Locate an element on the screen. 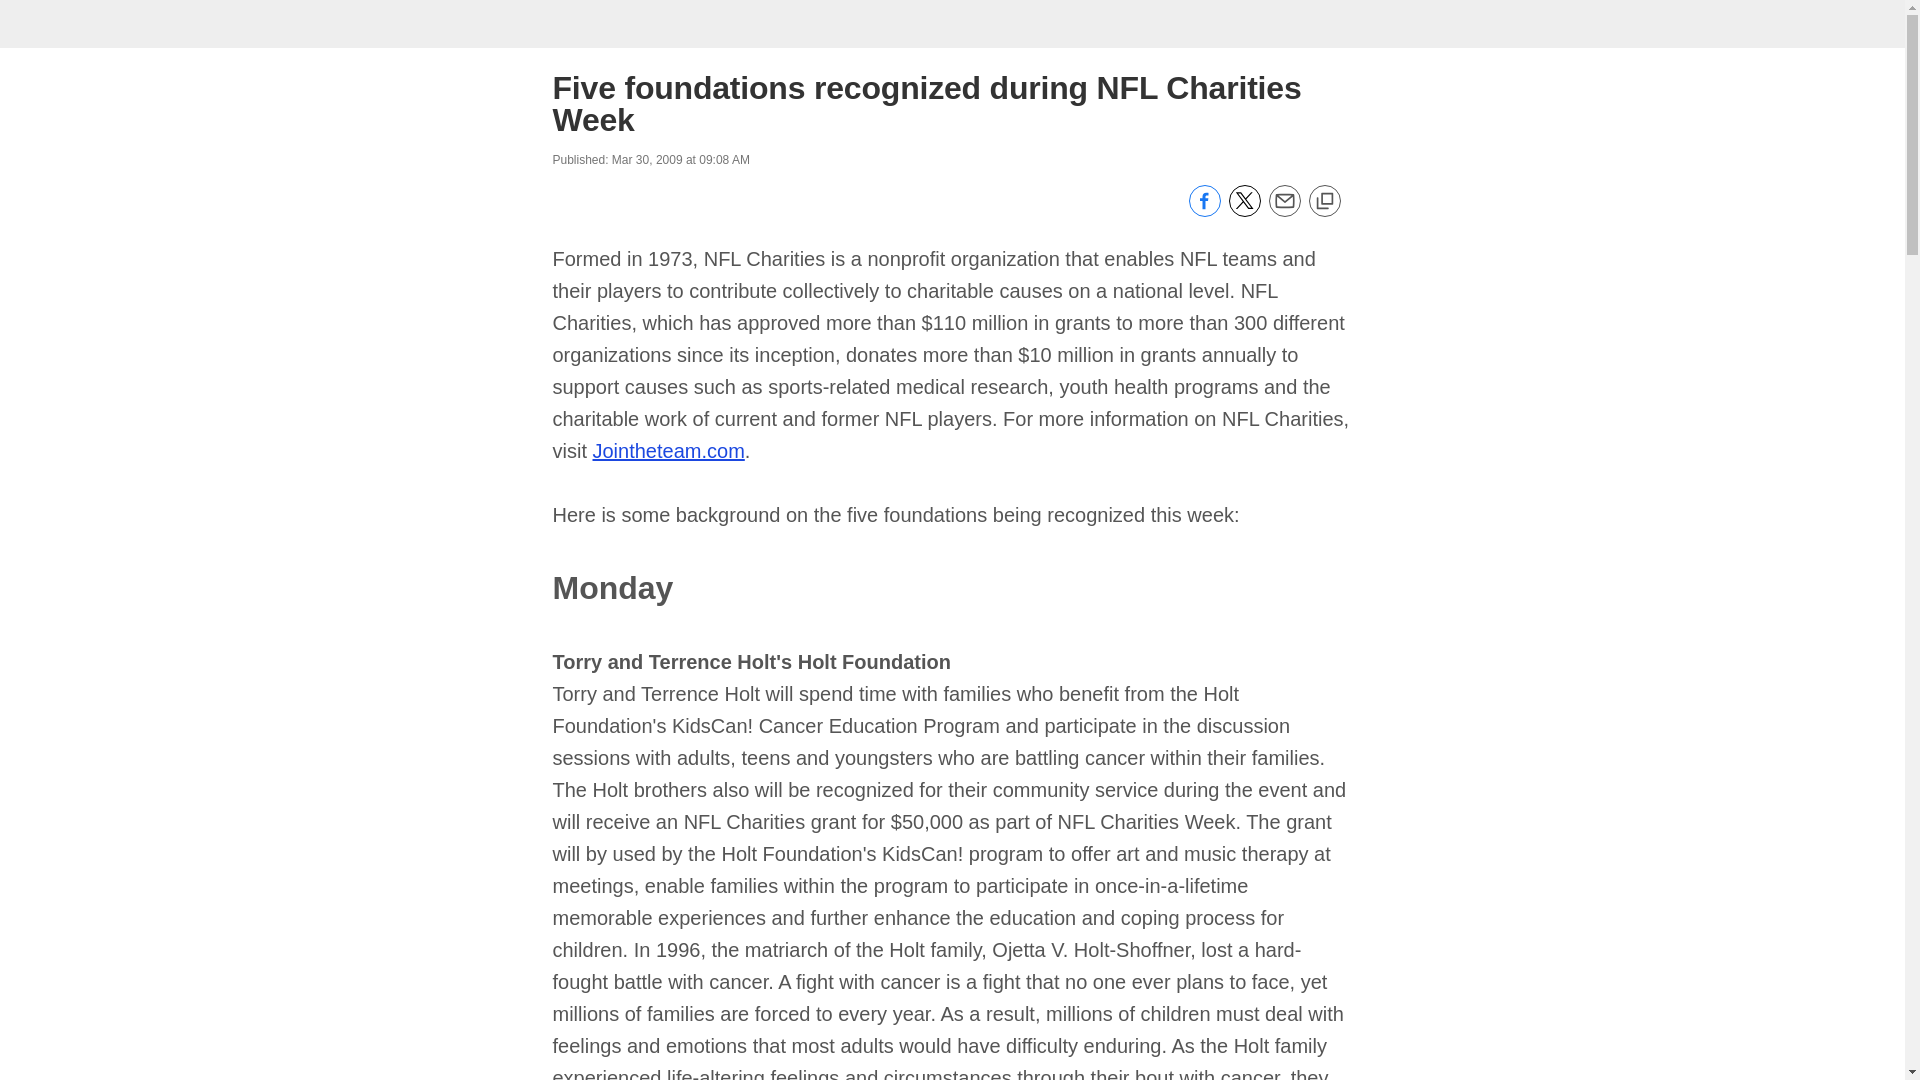  Share on Facebook is located at coordinates (1204, 212).